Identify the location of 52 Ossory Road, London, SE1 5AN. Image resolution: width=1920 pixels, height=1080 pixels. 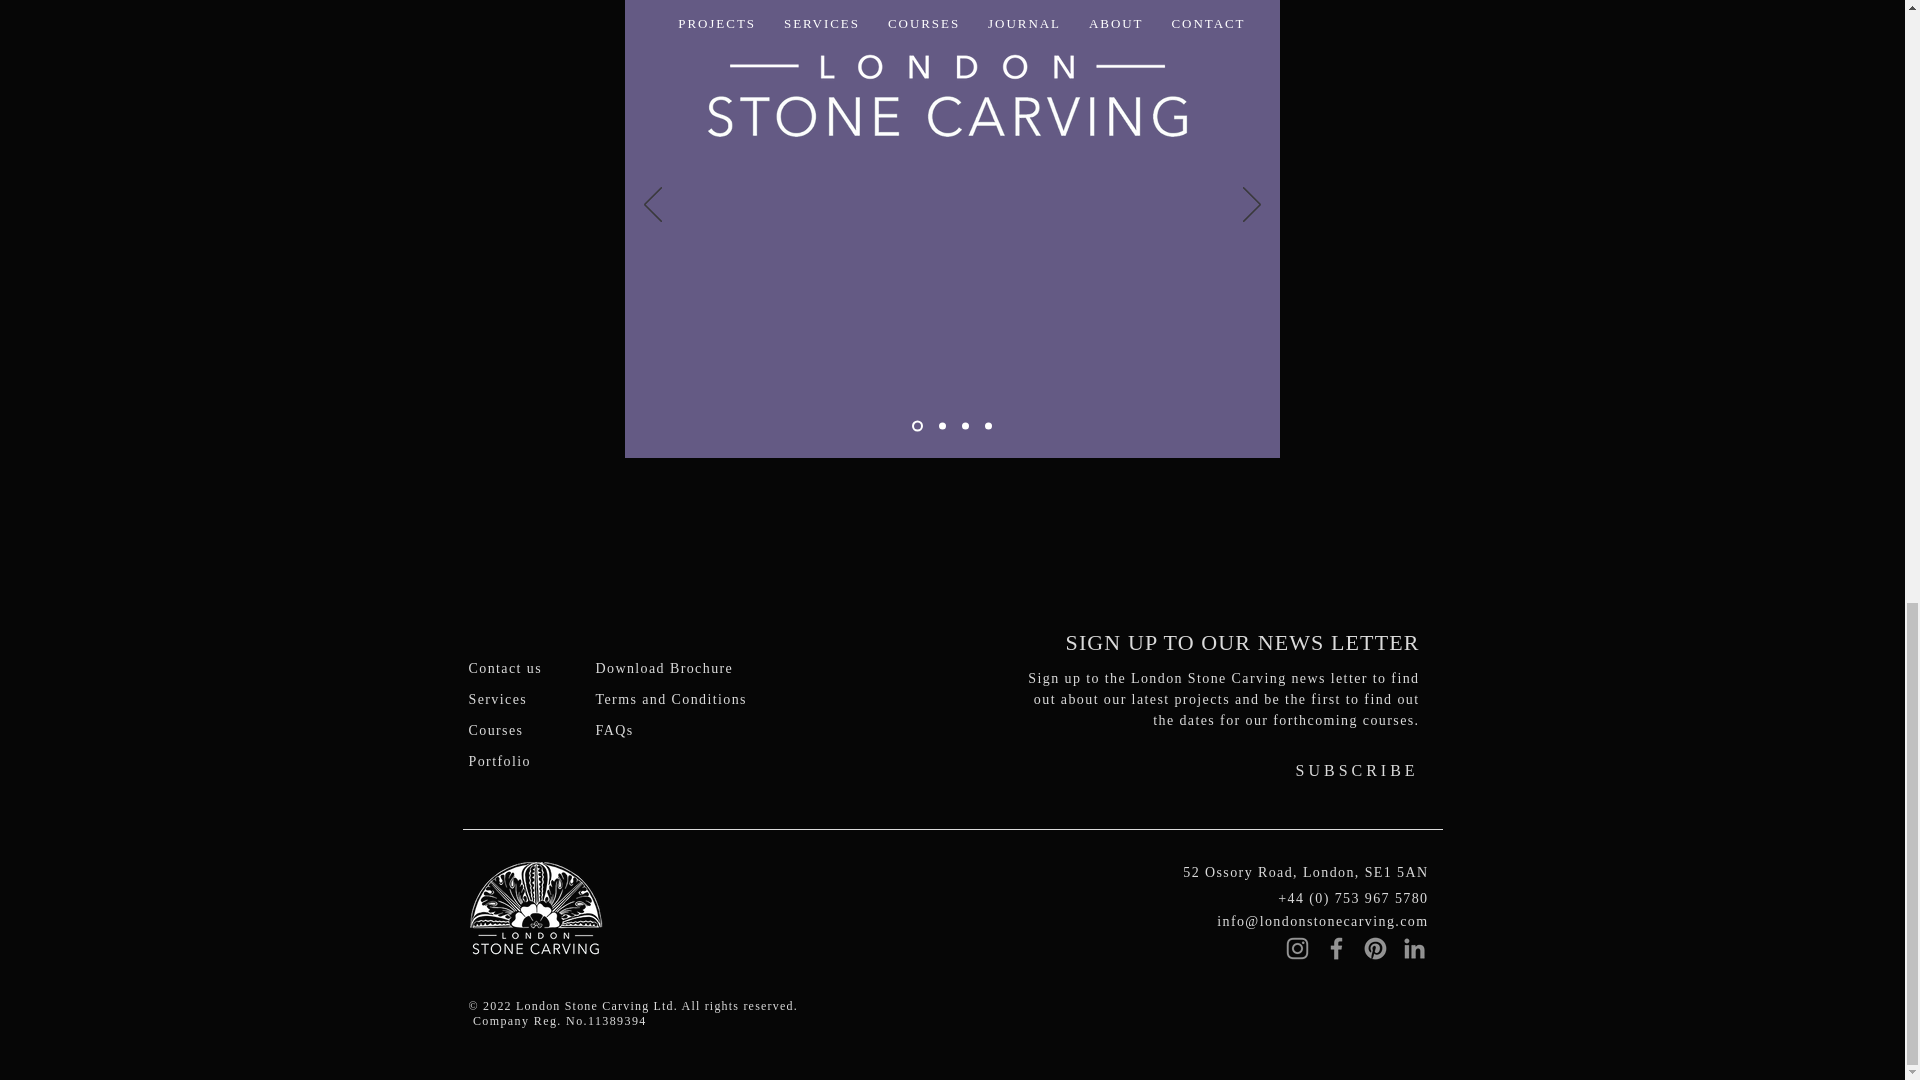
(1305, 872).